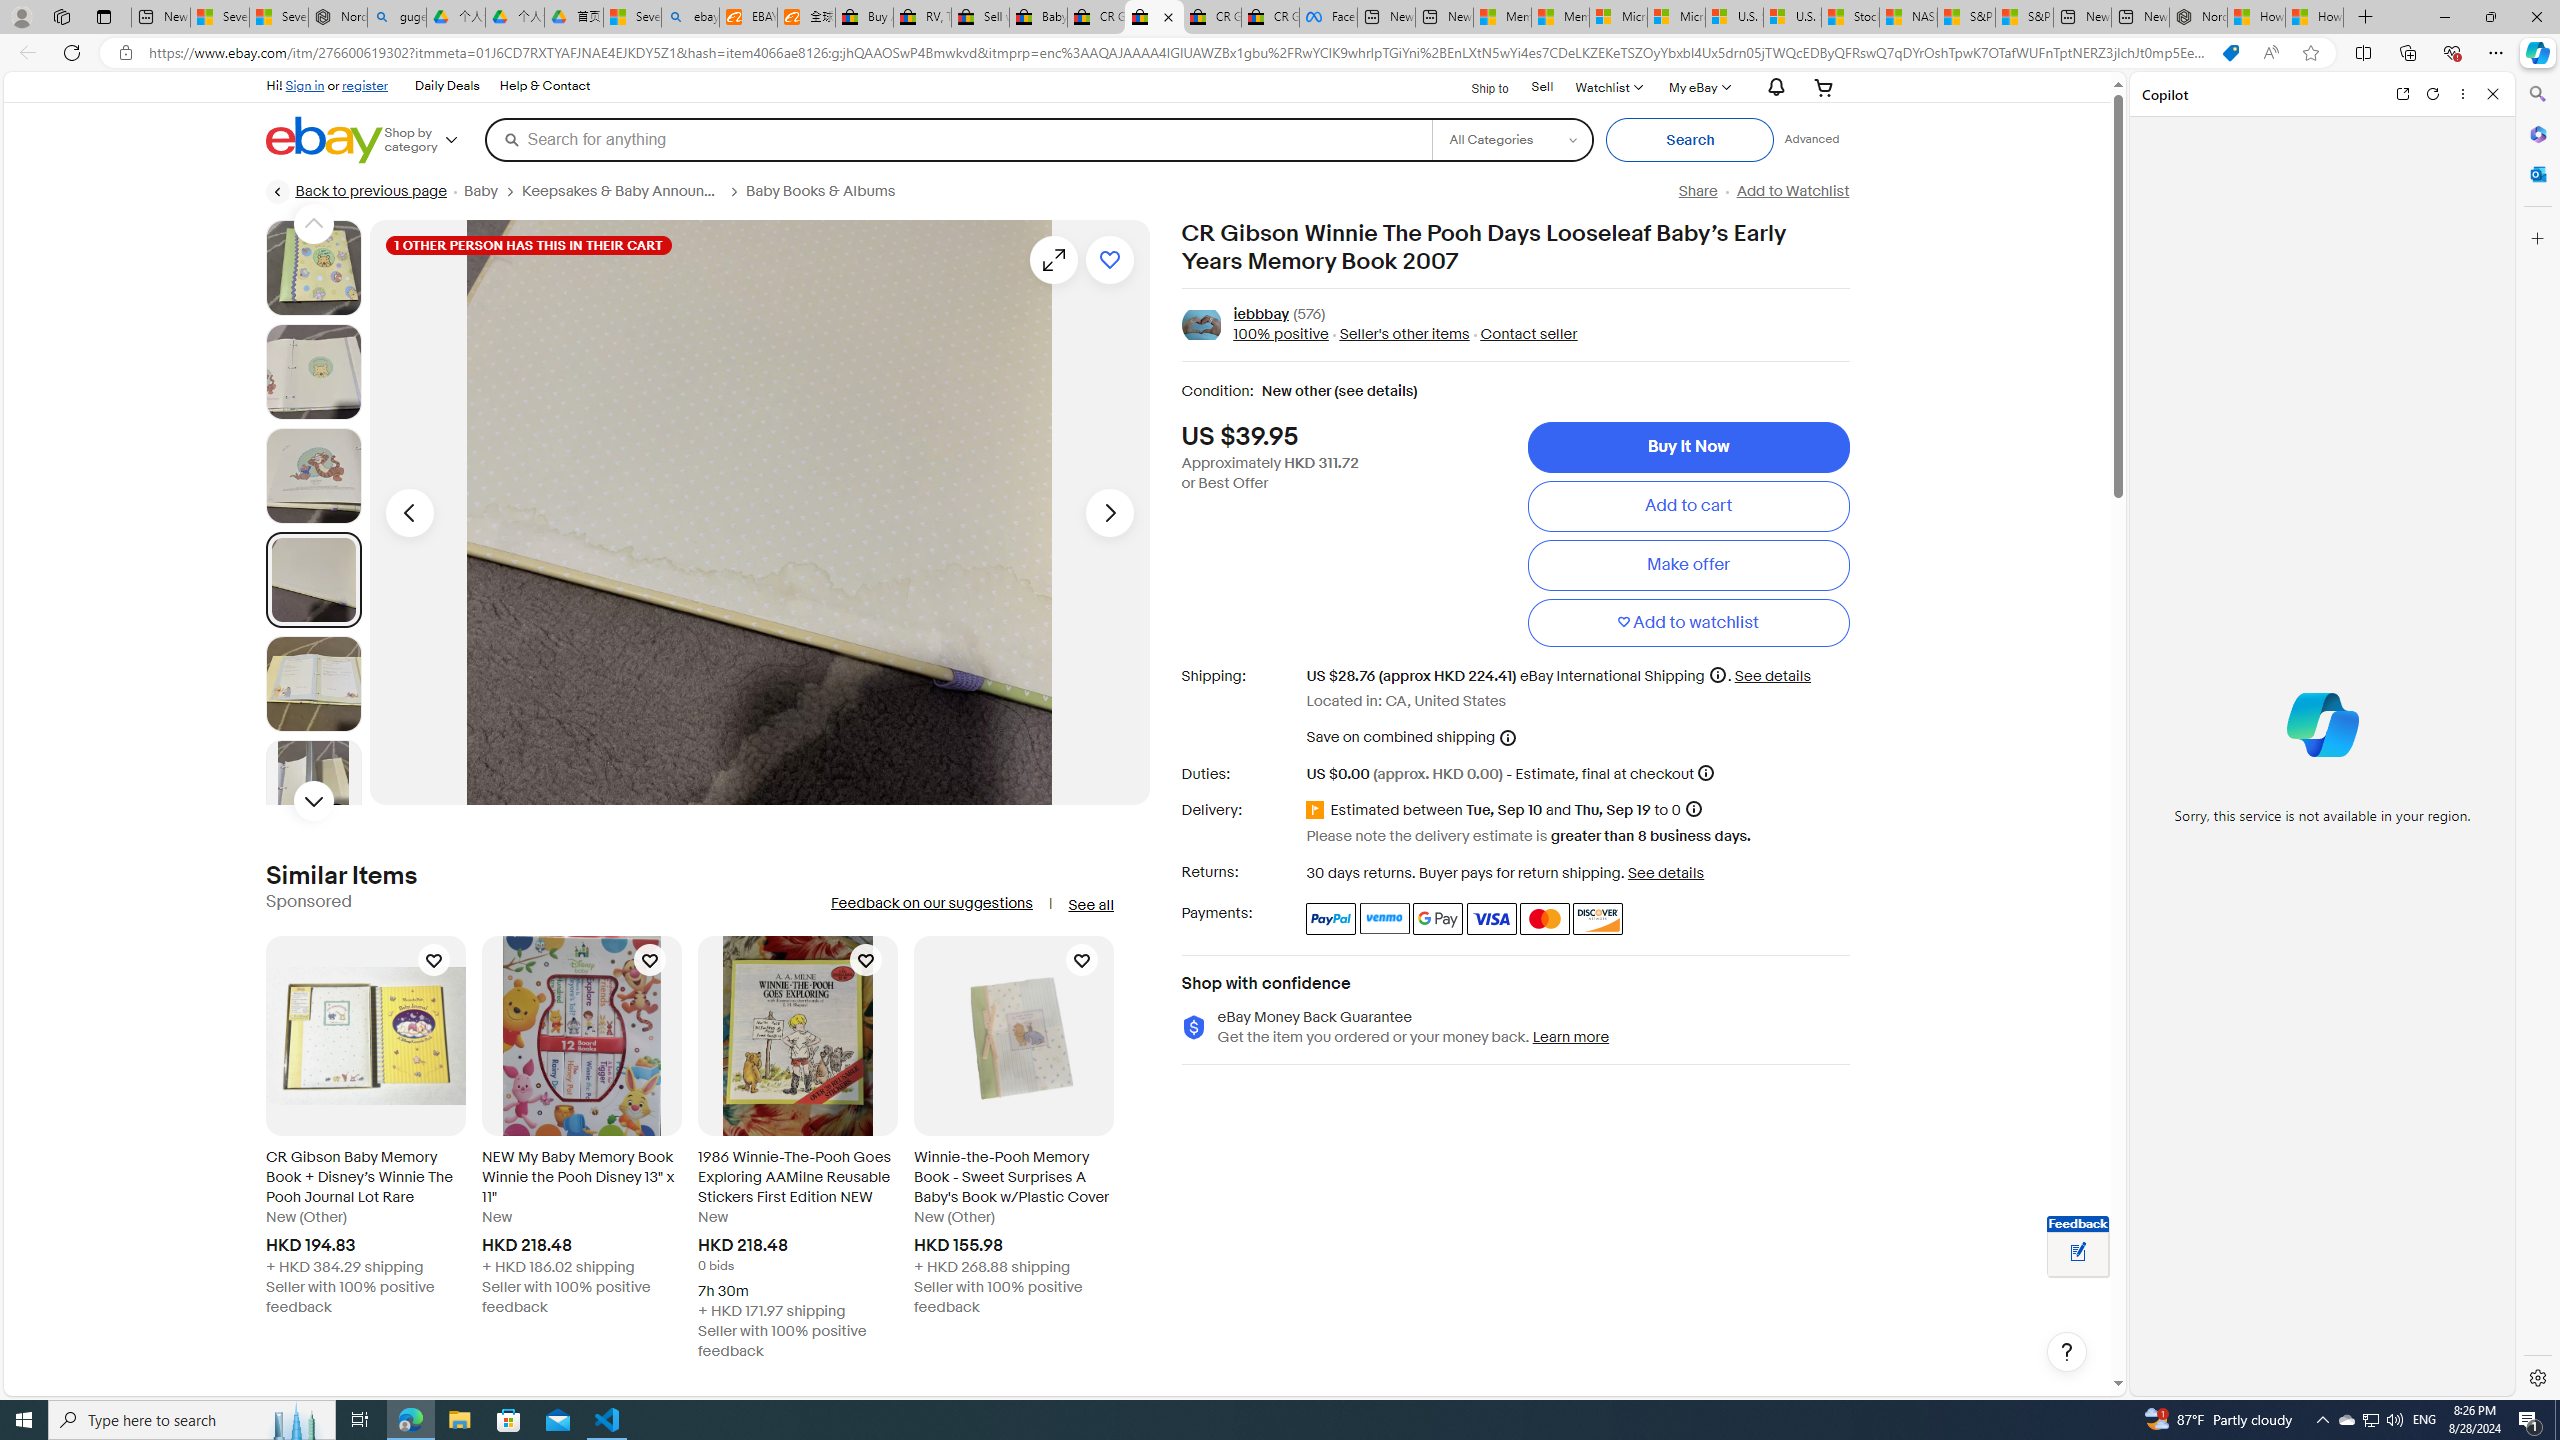 The image size is (2560, 1440). What do you see at coordinates (492, 191) in the screenshot?
I see `Baby` at bounding box center [492, 191].